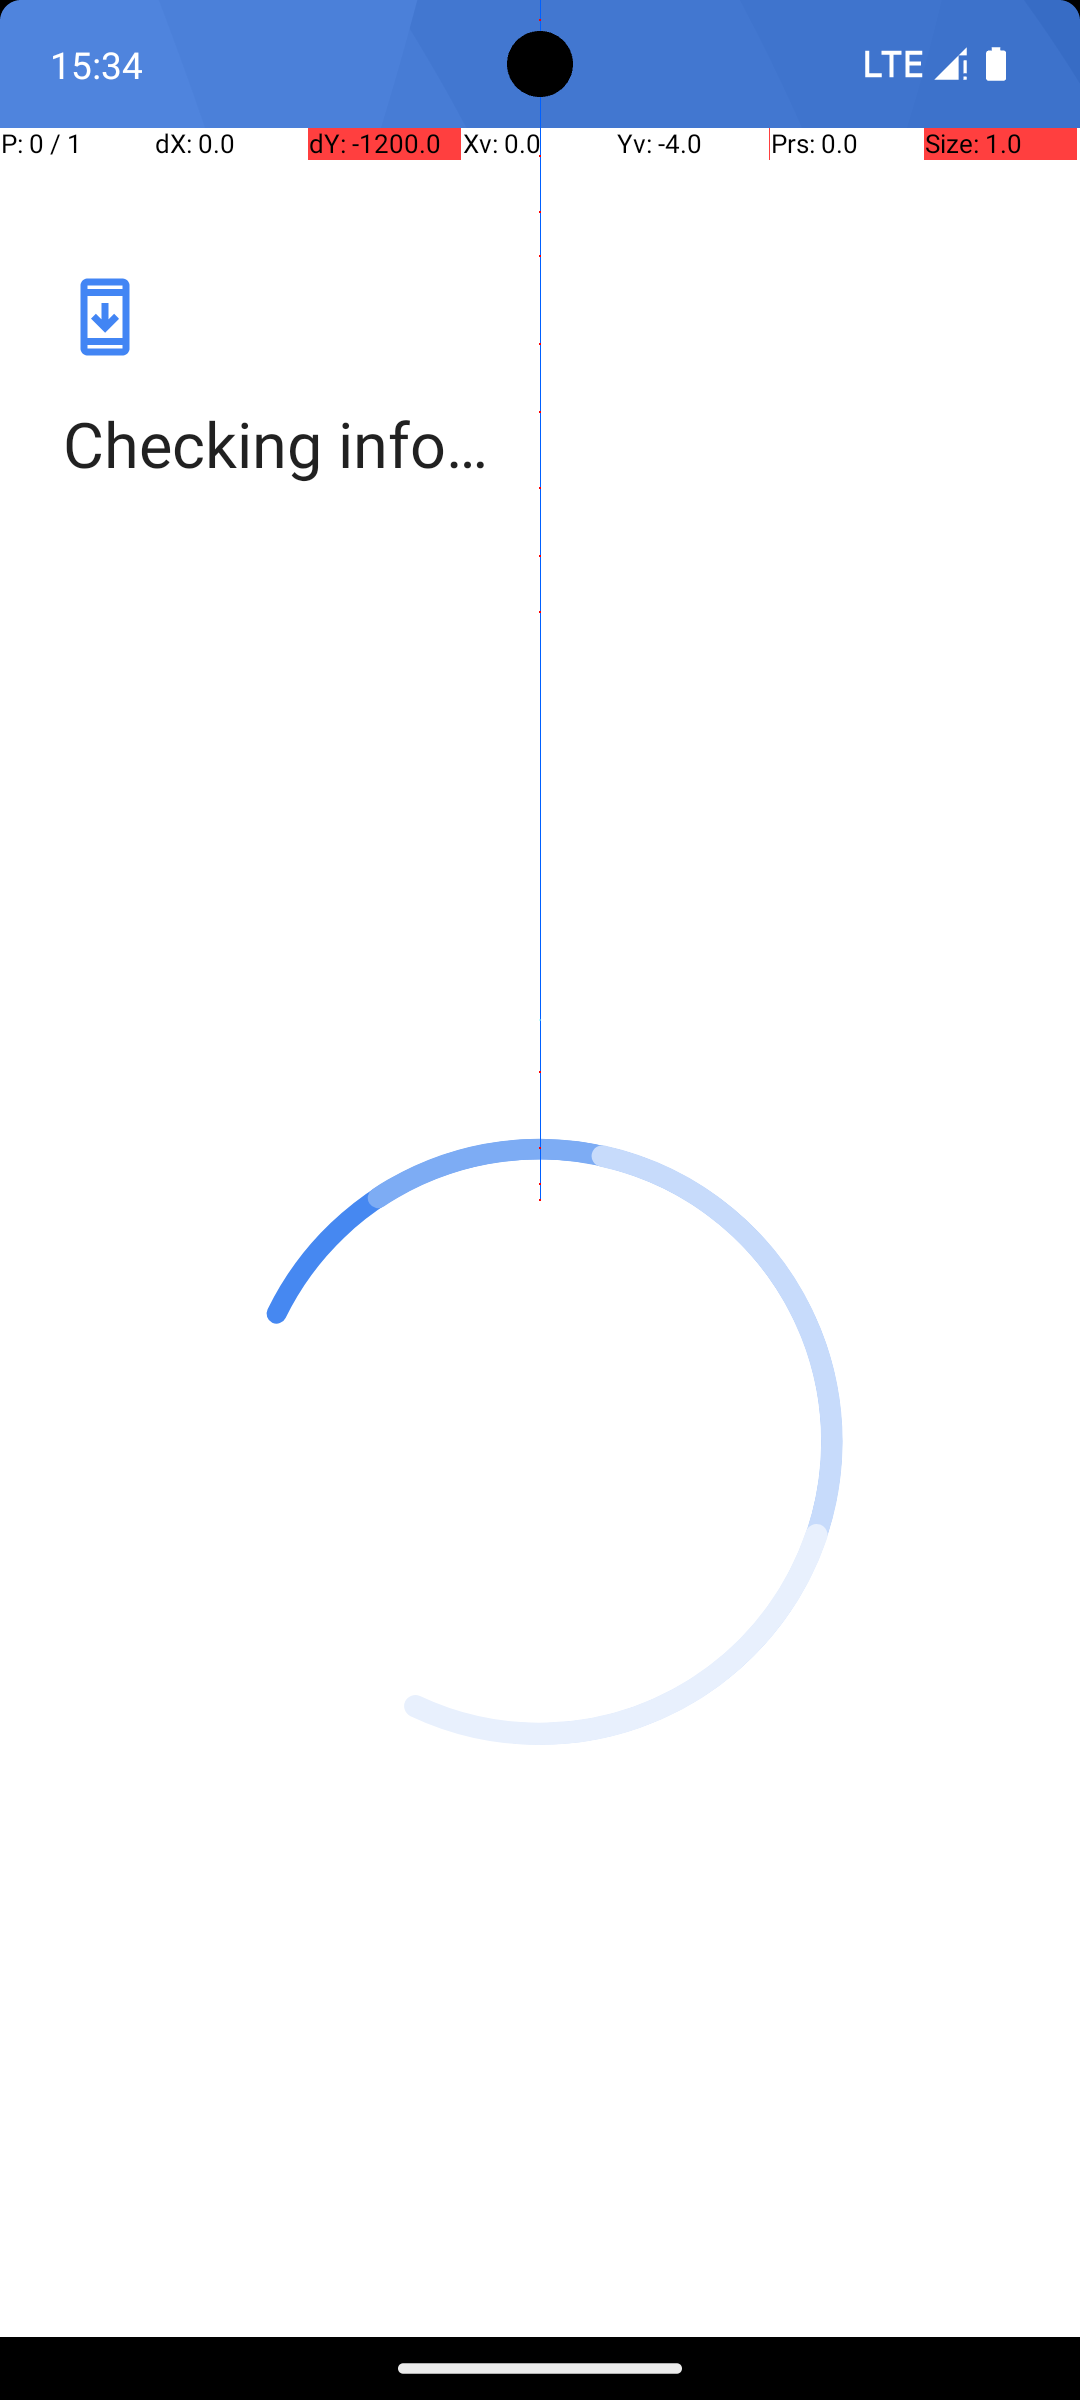 Image resolution: width=1080 pixels, height=2400 pixels. What do you see at coordinates (540, 444) in the screenshot?
I see `Checking info…` at bounding box center [540, 444].